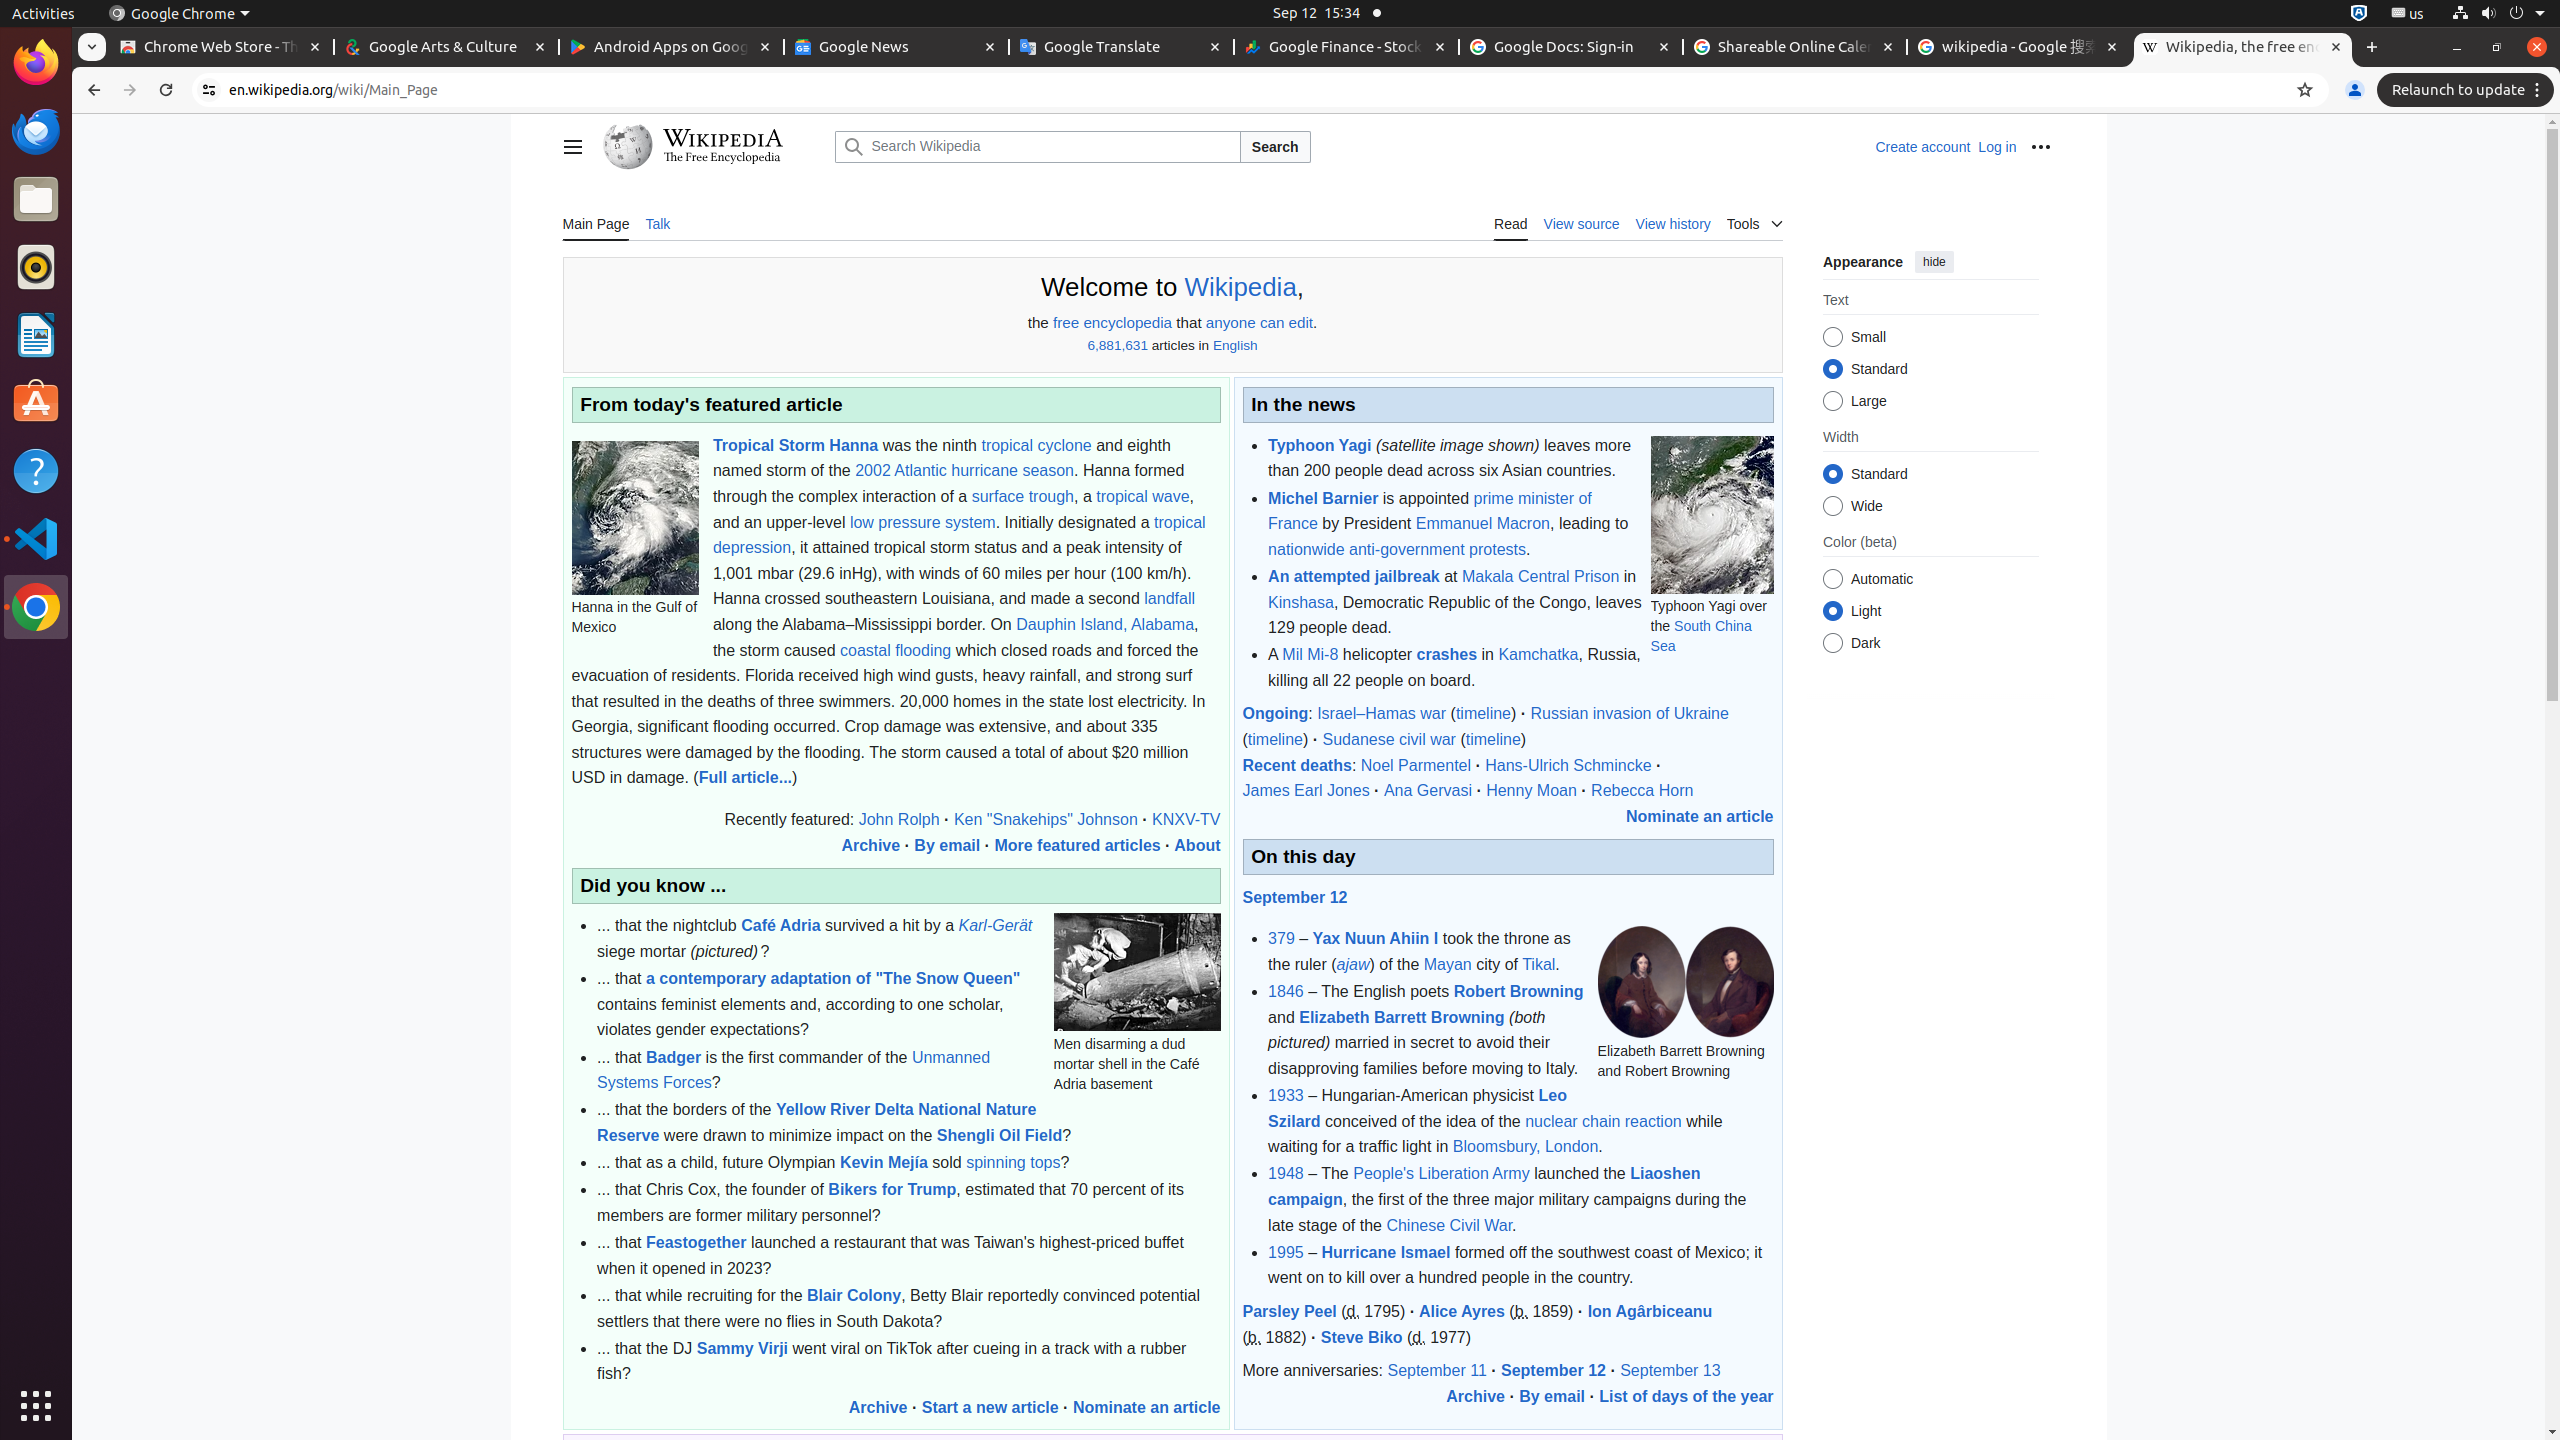 Image resolution: width=2560 pixels, height=1440 pixels. I want to click on Personal tools, so click(2040, 147).